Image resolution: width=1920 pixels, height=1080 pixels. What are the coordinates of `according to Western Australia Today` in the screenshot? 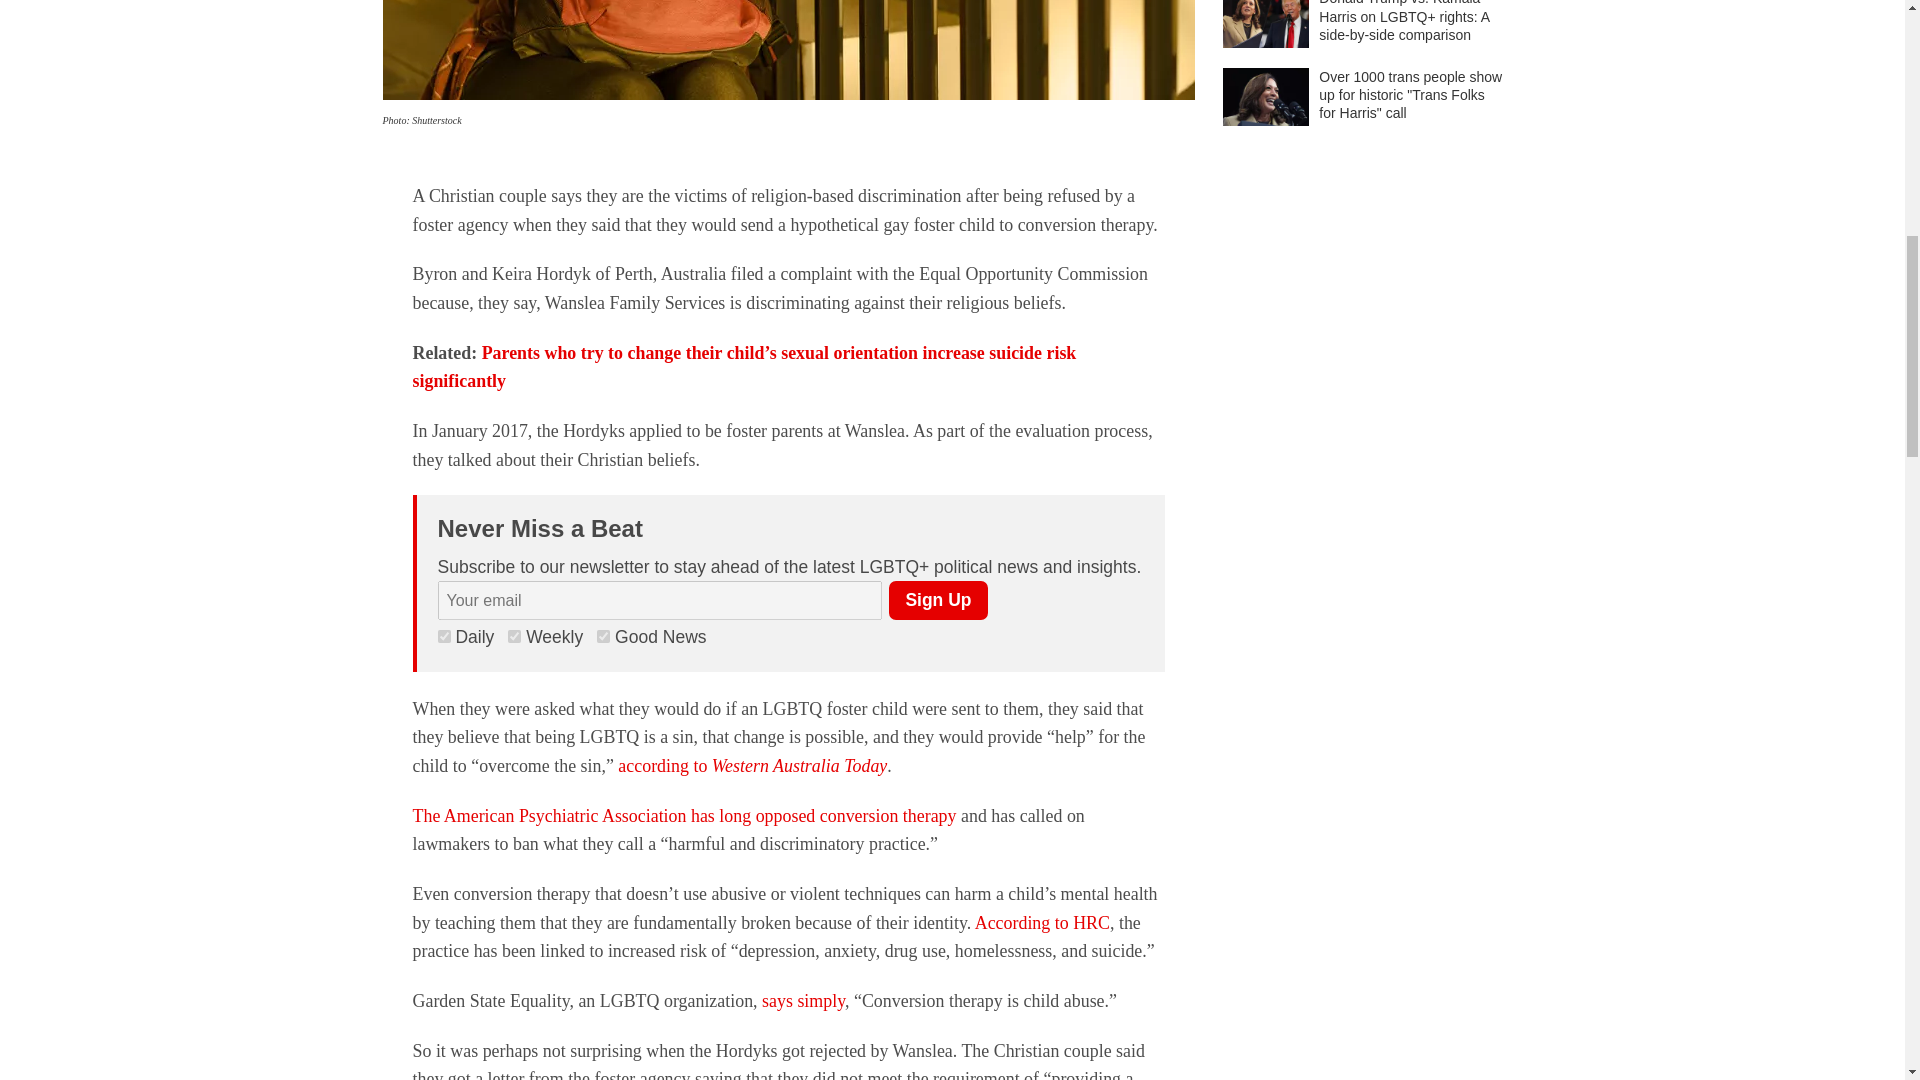 It's located at (752, 766).